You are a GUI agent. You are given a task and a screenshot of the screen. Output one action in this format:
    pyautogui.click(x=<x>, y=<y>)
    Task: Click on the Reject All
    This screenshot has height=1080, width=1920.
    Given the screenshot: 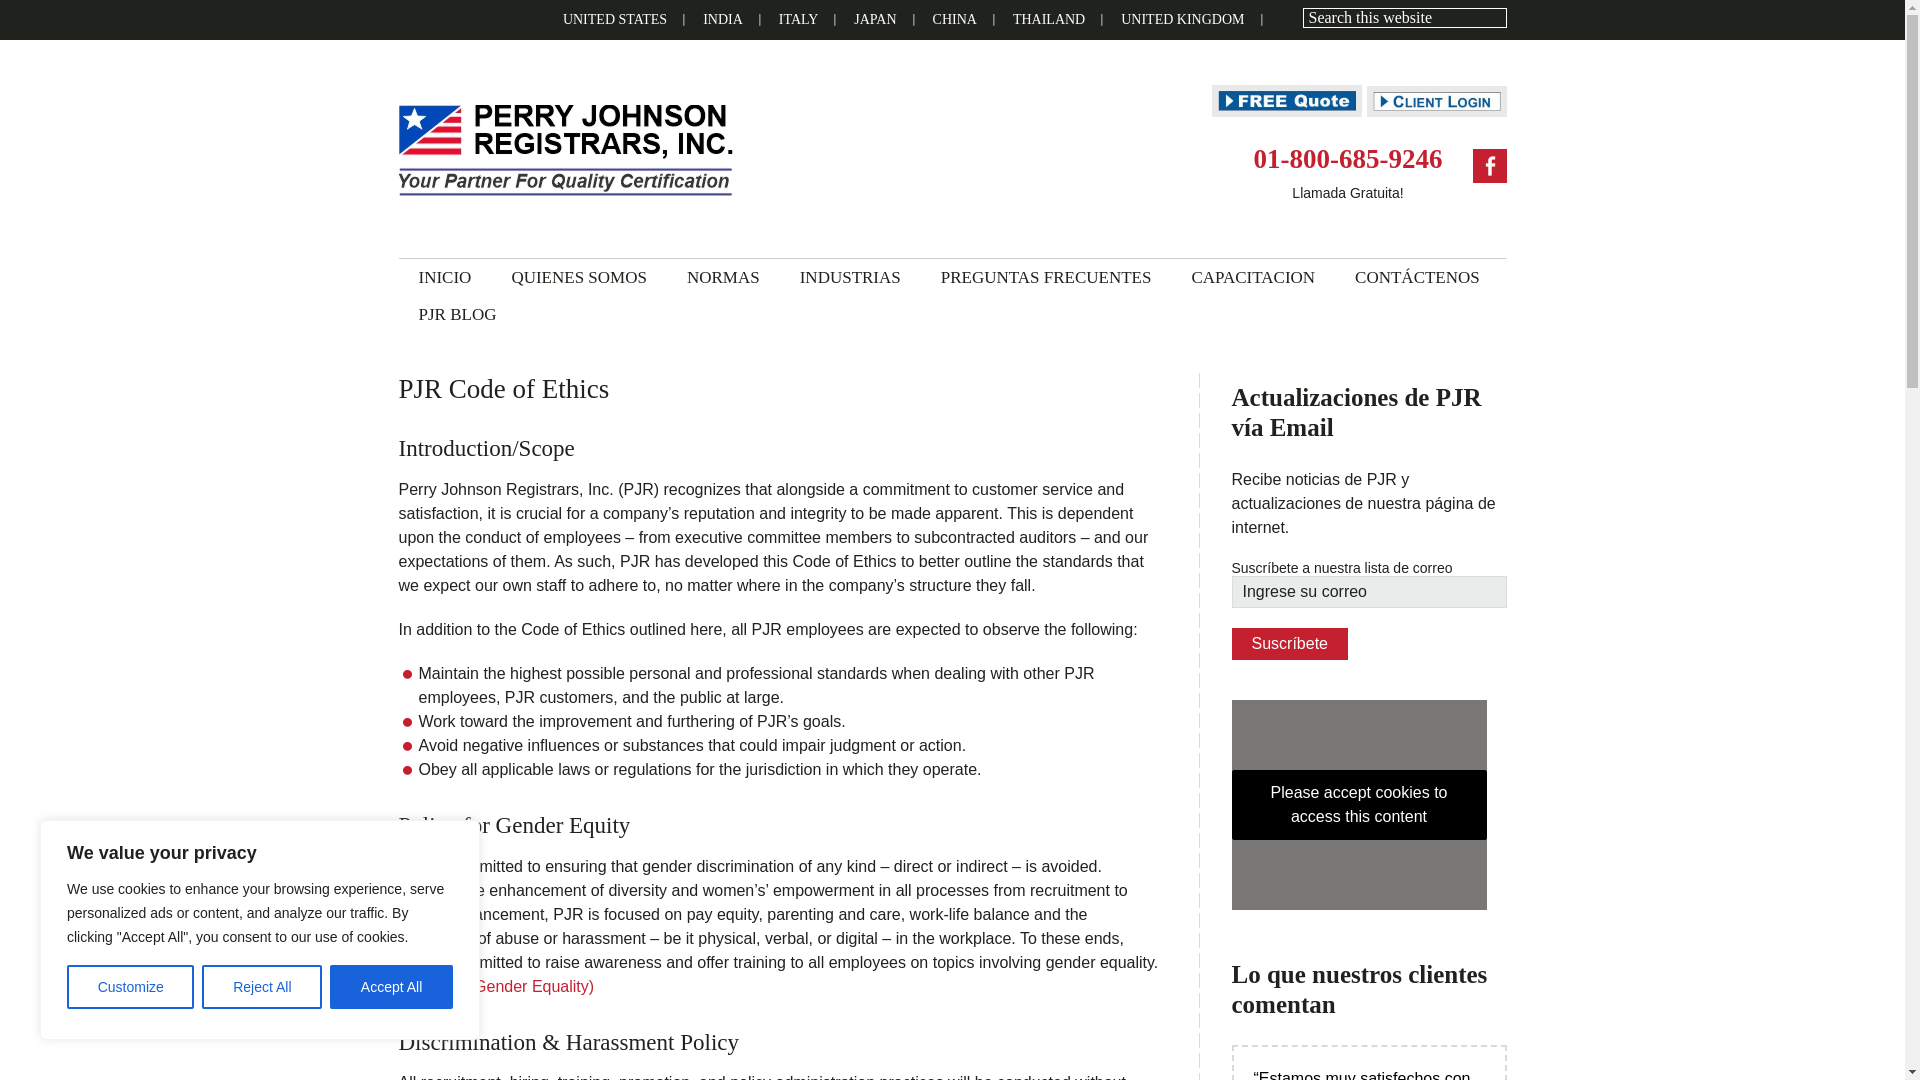 What is the action you would take?
    pyautogui.click(x=262, y=986)
    